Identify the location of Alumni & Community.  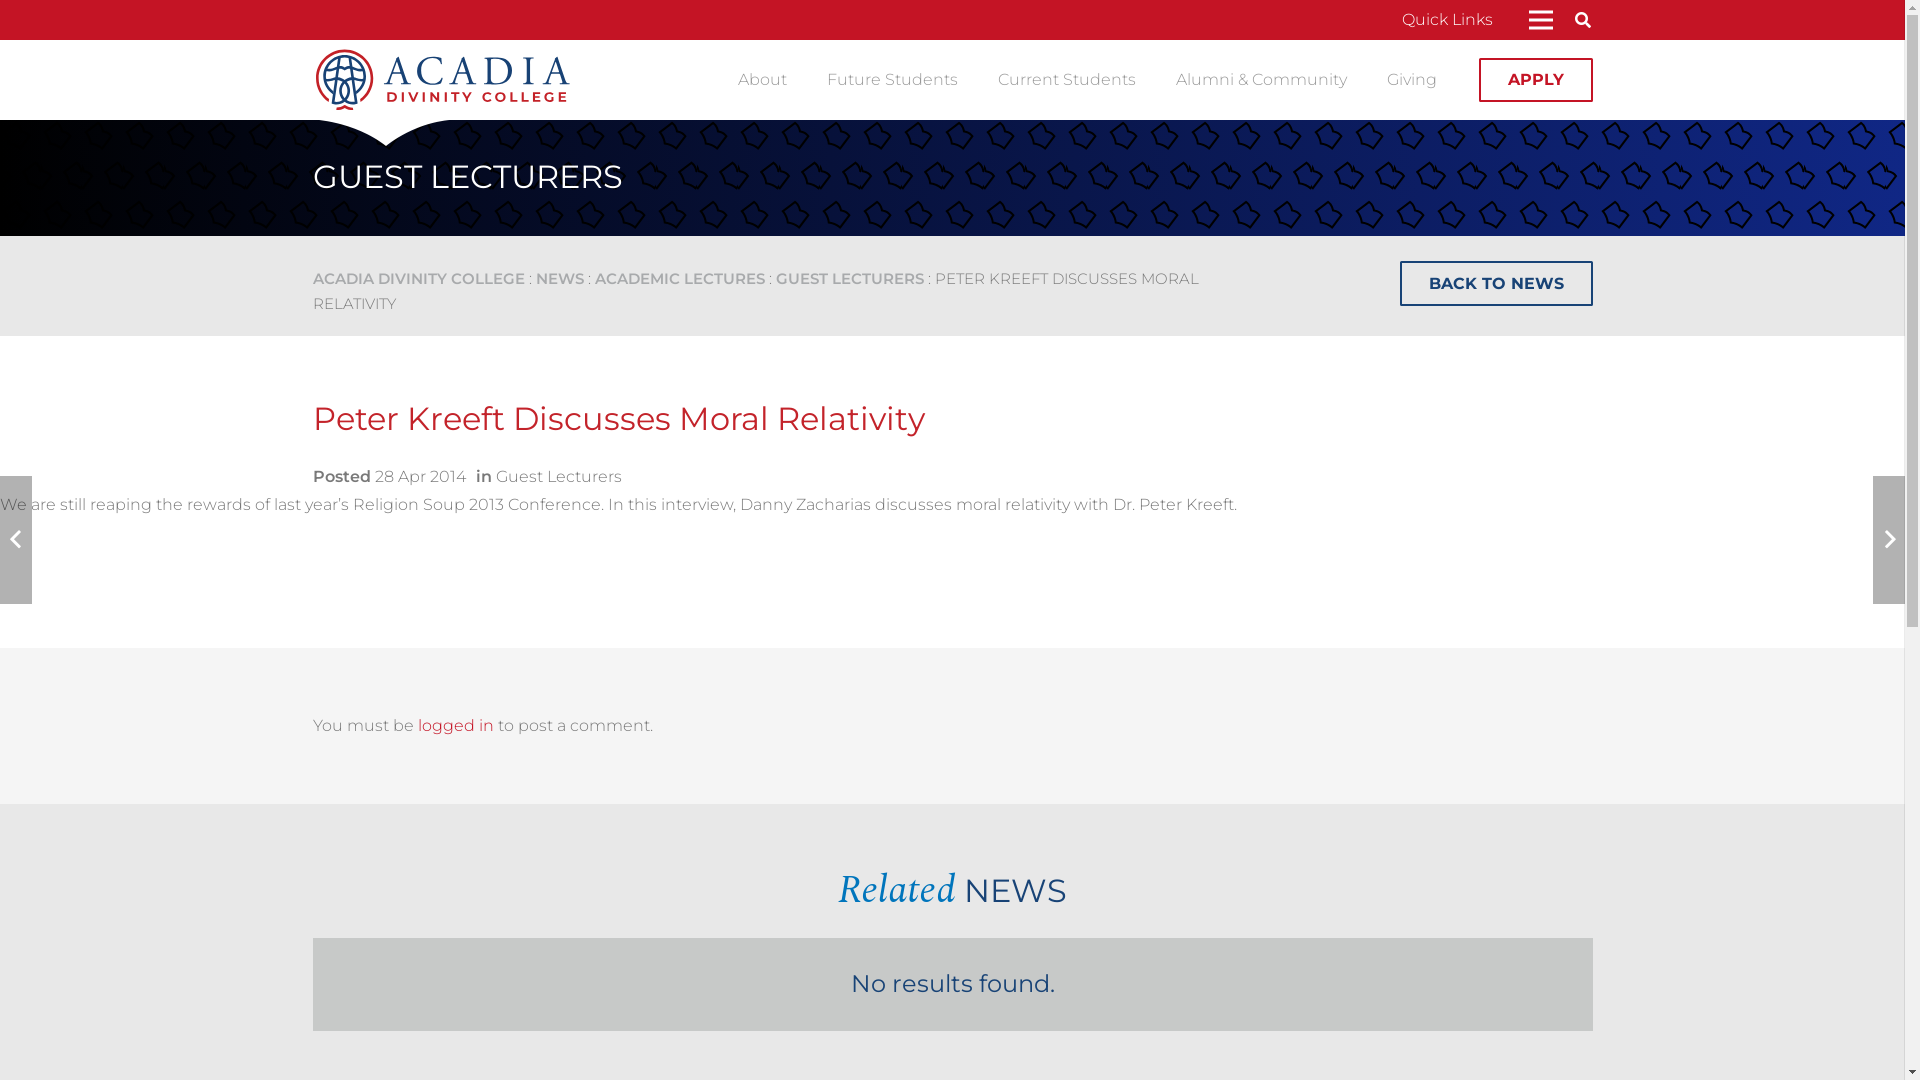
(1262, 80).